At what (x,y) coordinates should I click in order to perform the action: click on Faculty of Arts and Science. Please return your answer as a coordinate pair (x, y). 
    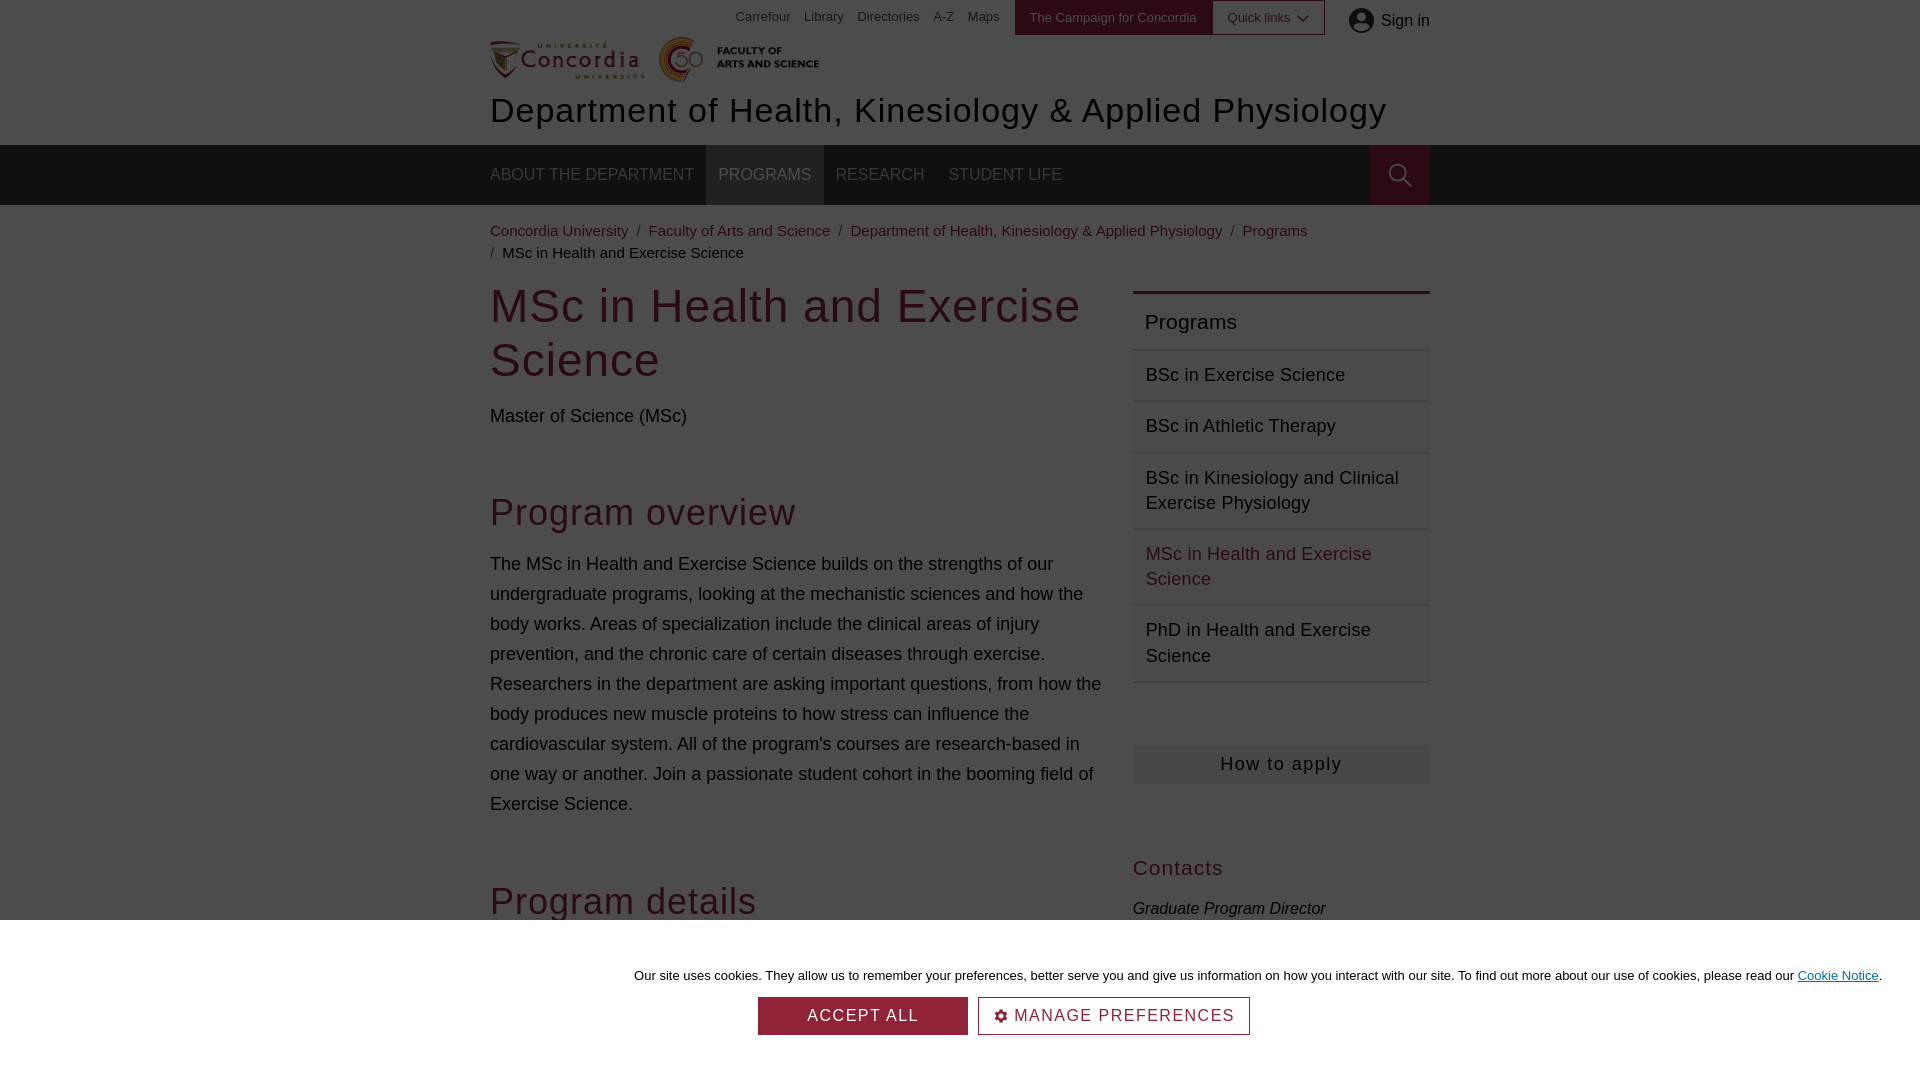
    Looking at the image, I should click on (764, 54).